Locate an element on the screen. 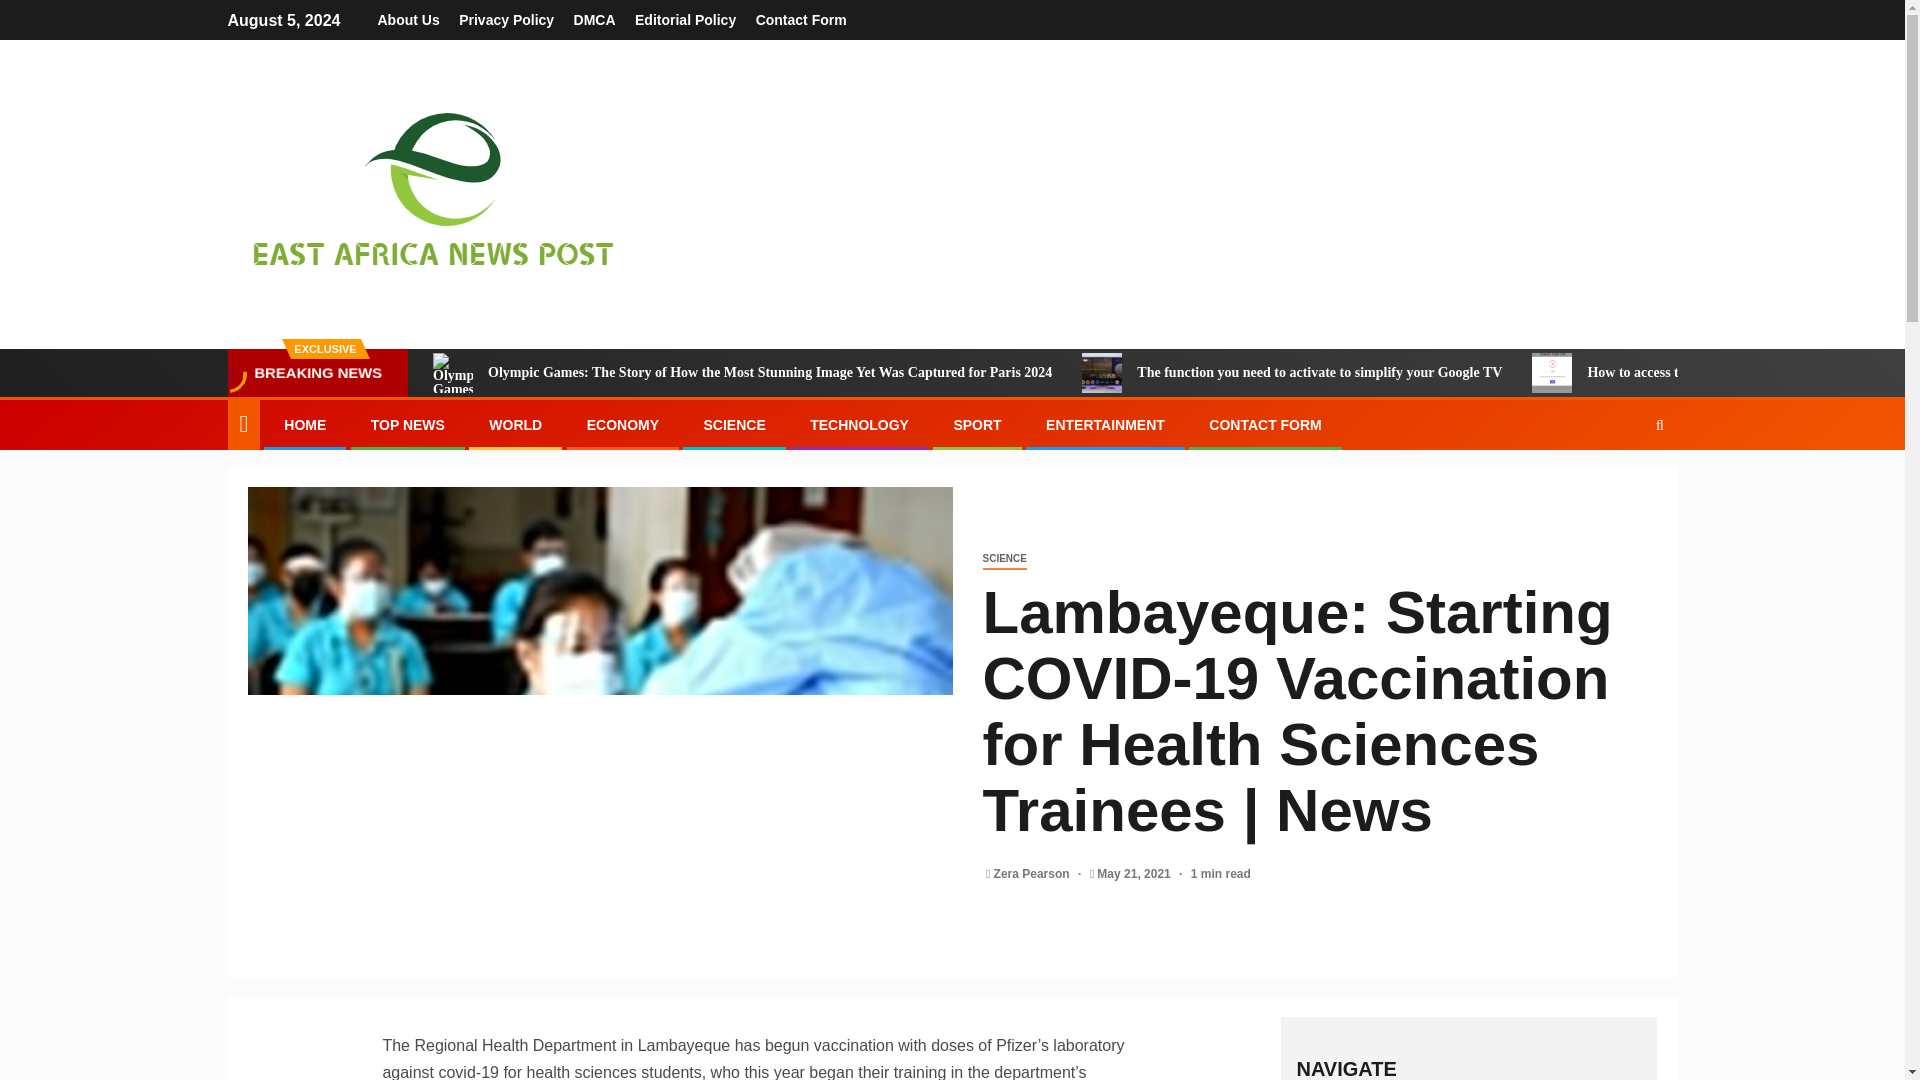  TOP NEWS is located at coordinates (408, 424).